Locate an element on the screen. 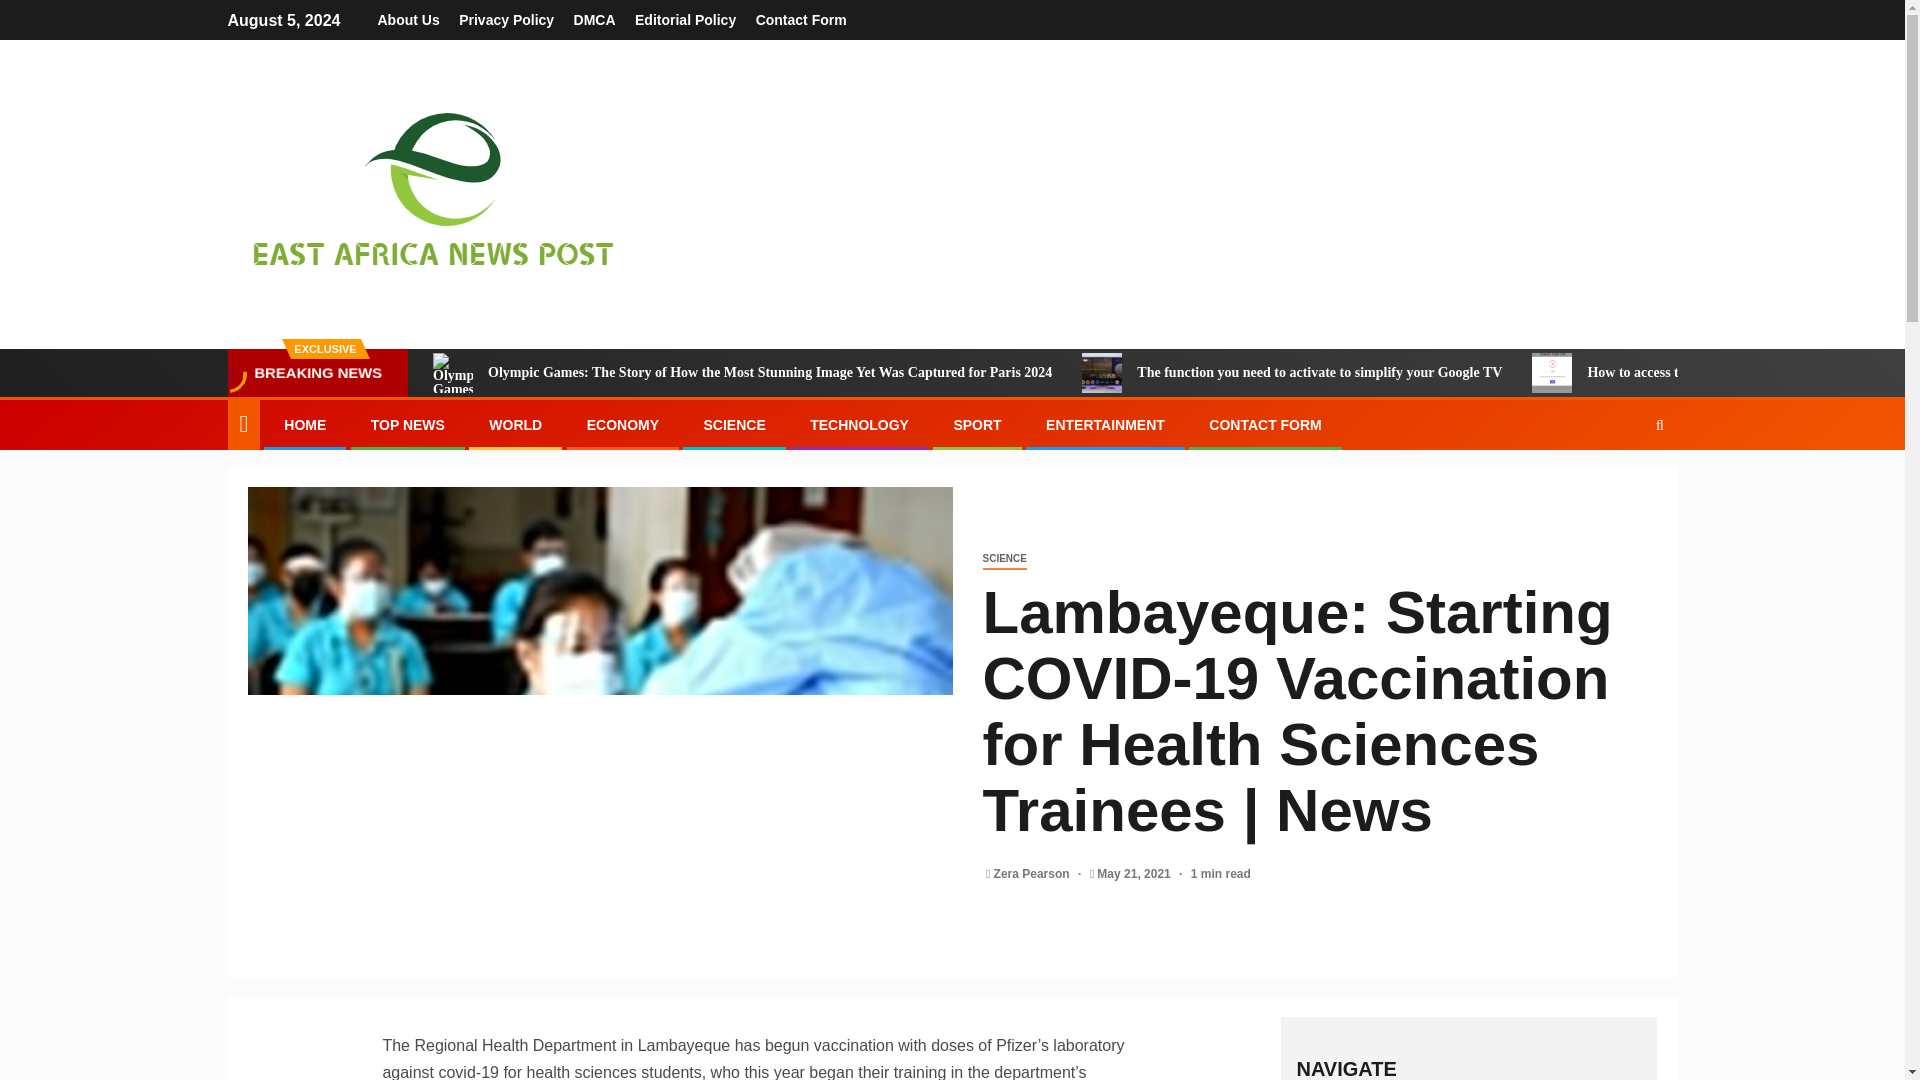  TOP NEWS is located at coordinates (408, 424).